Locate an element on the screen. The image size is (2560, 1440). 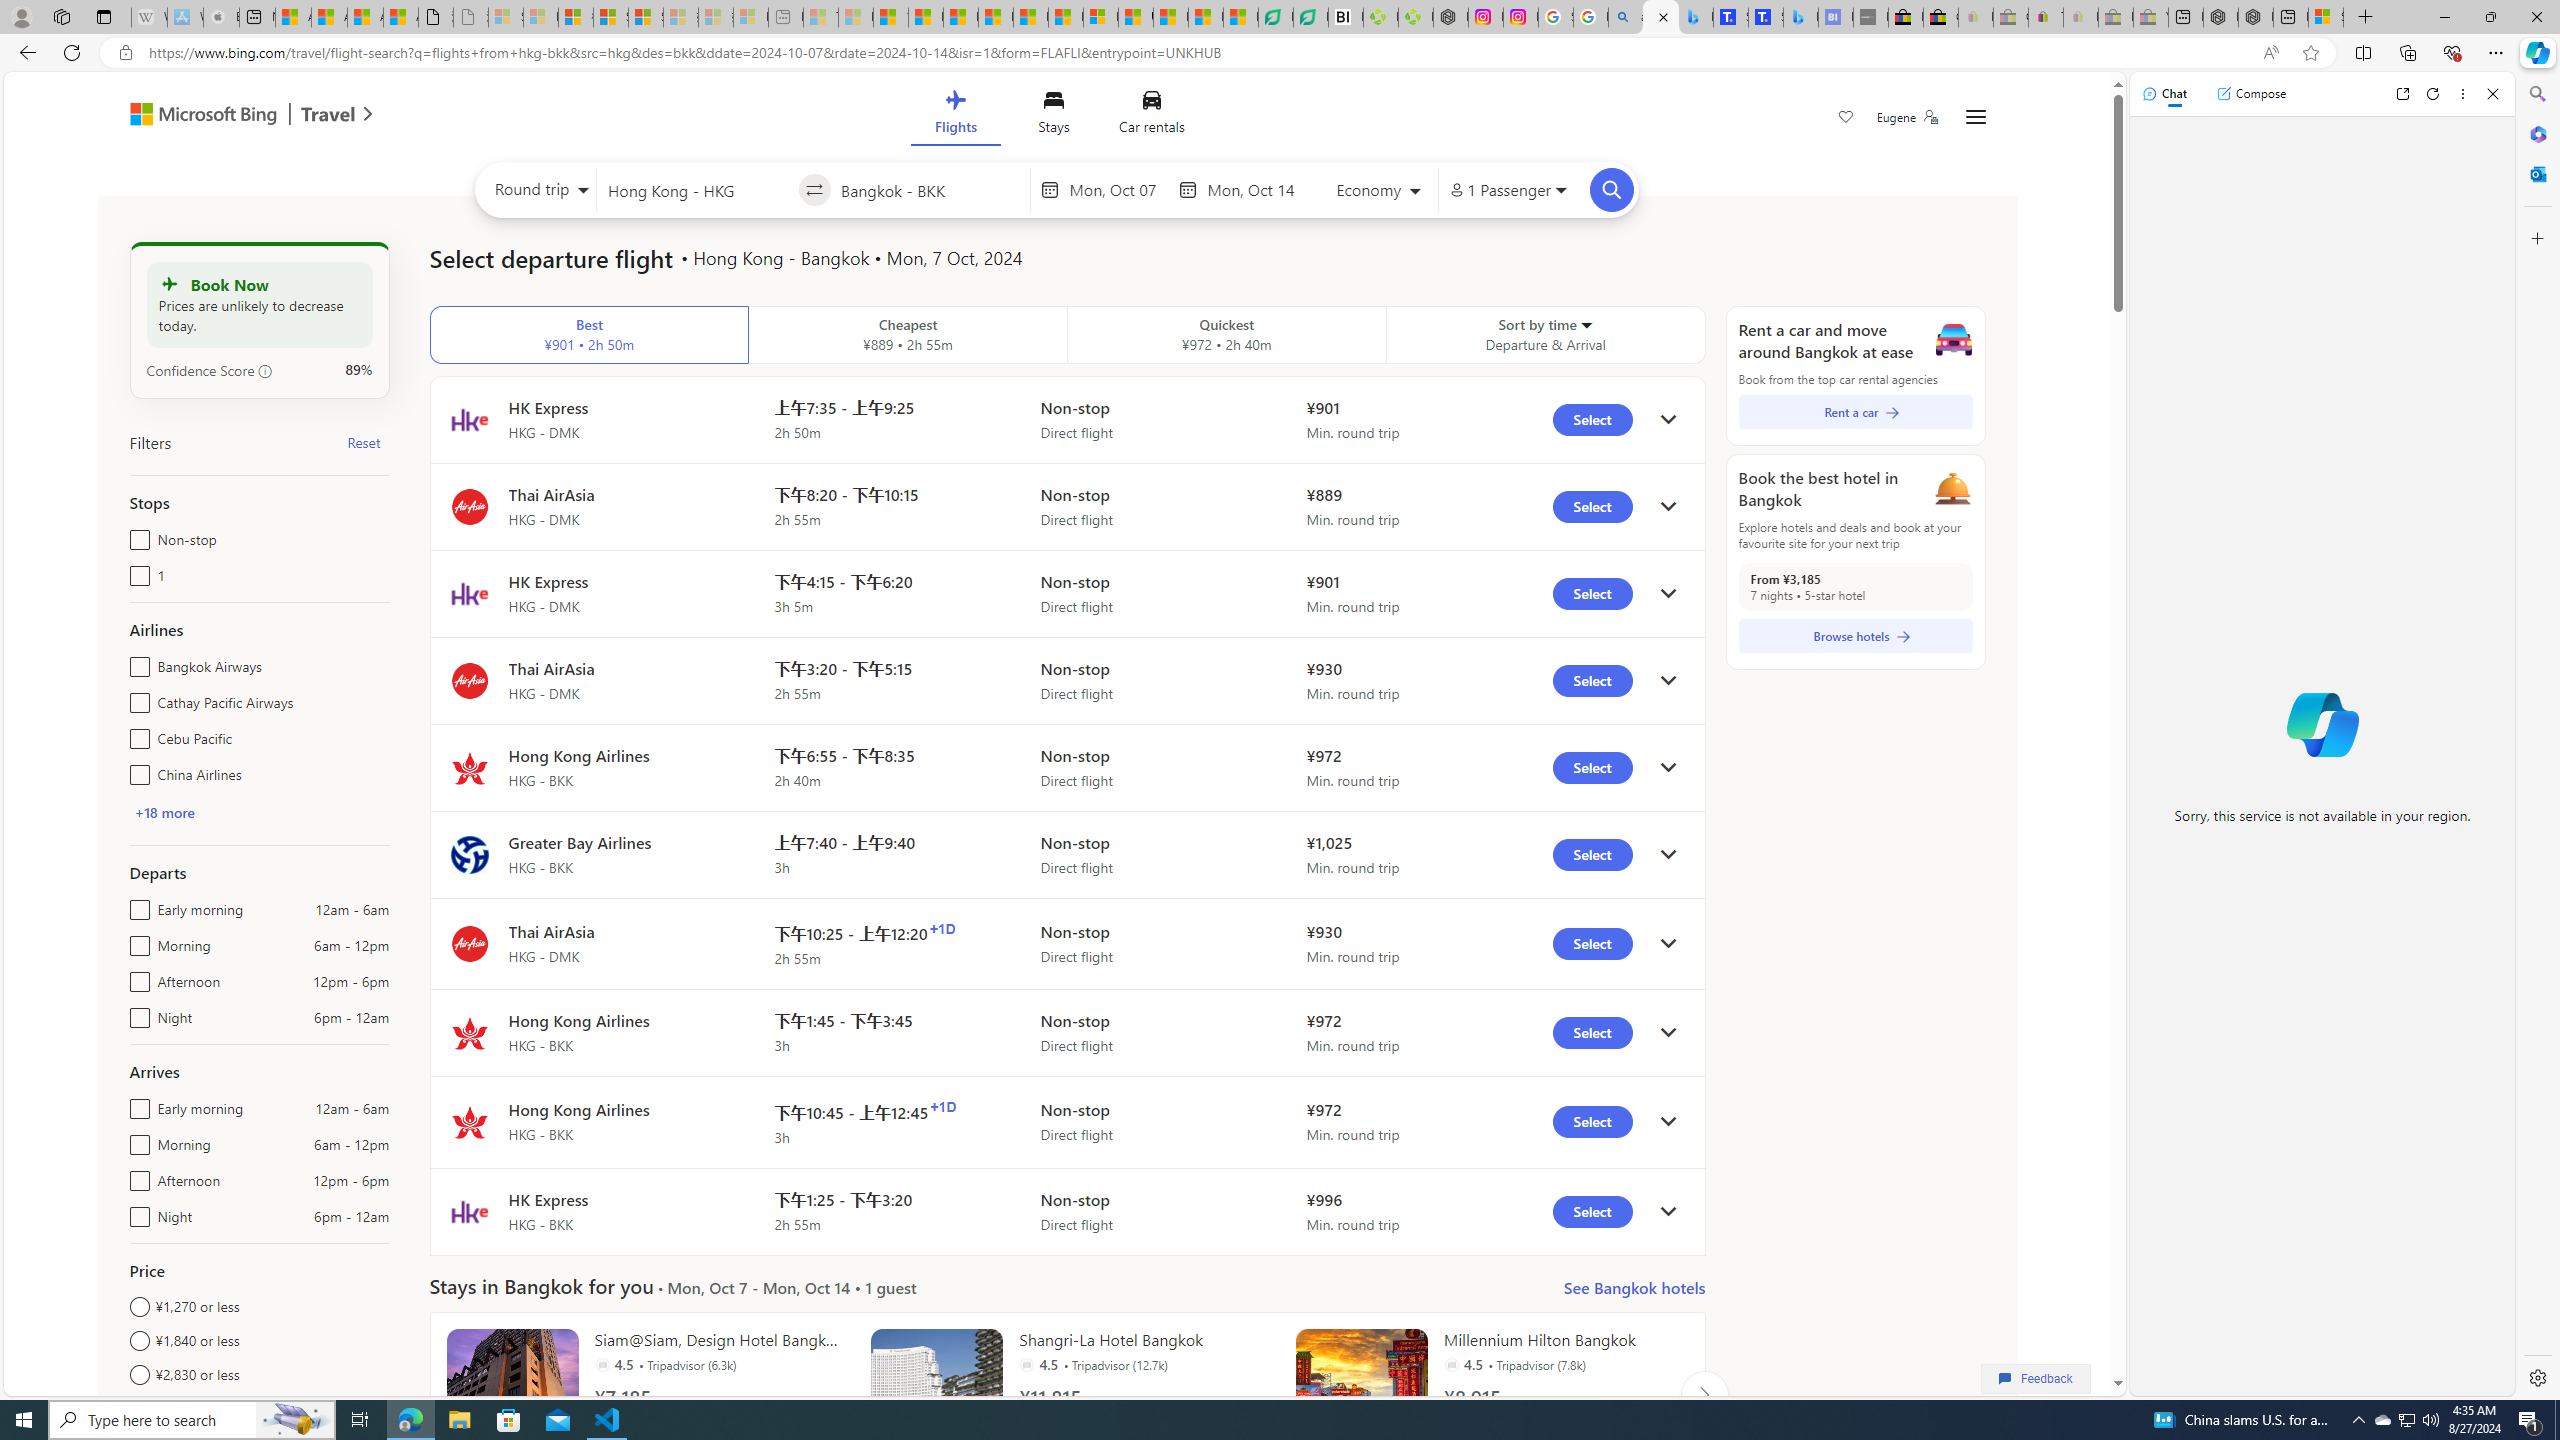
Sign in to your Microsoft account - Sleeping is located at coordinates (506, 17).